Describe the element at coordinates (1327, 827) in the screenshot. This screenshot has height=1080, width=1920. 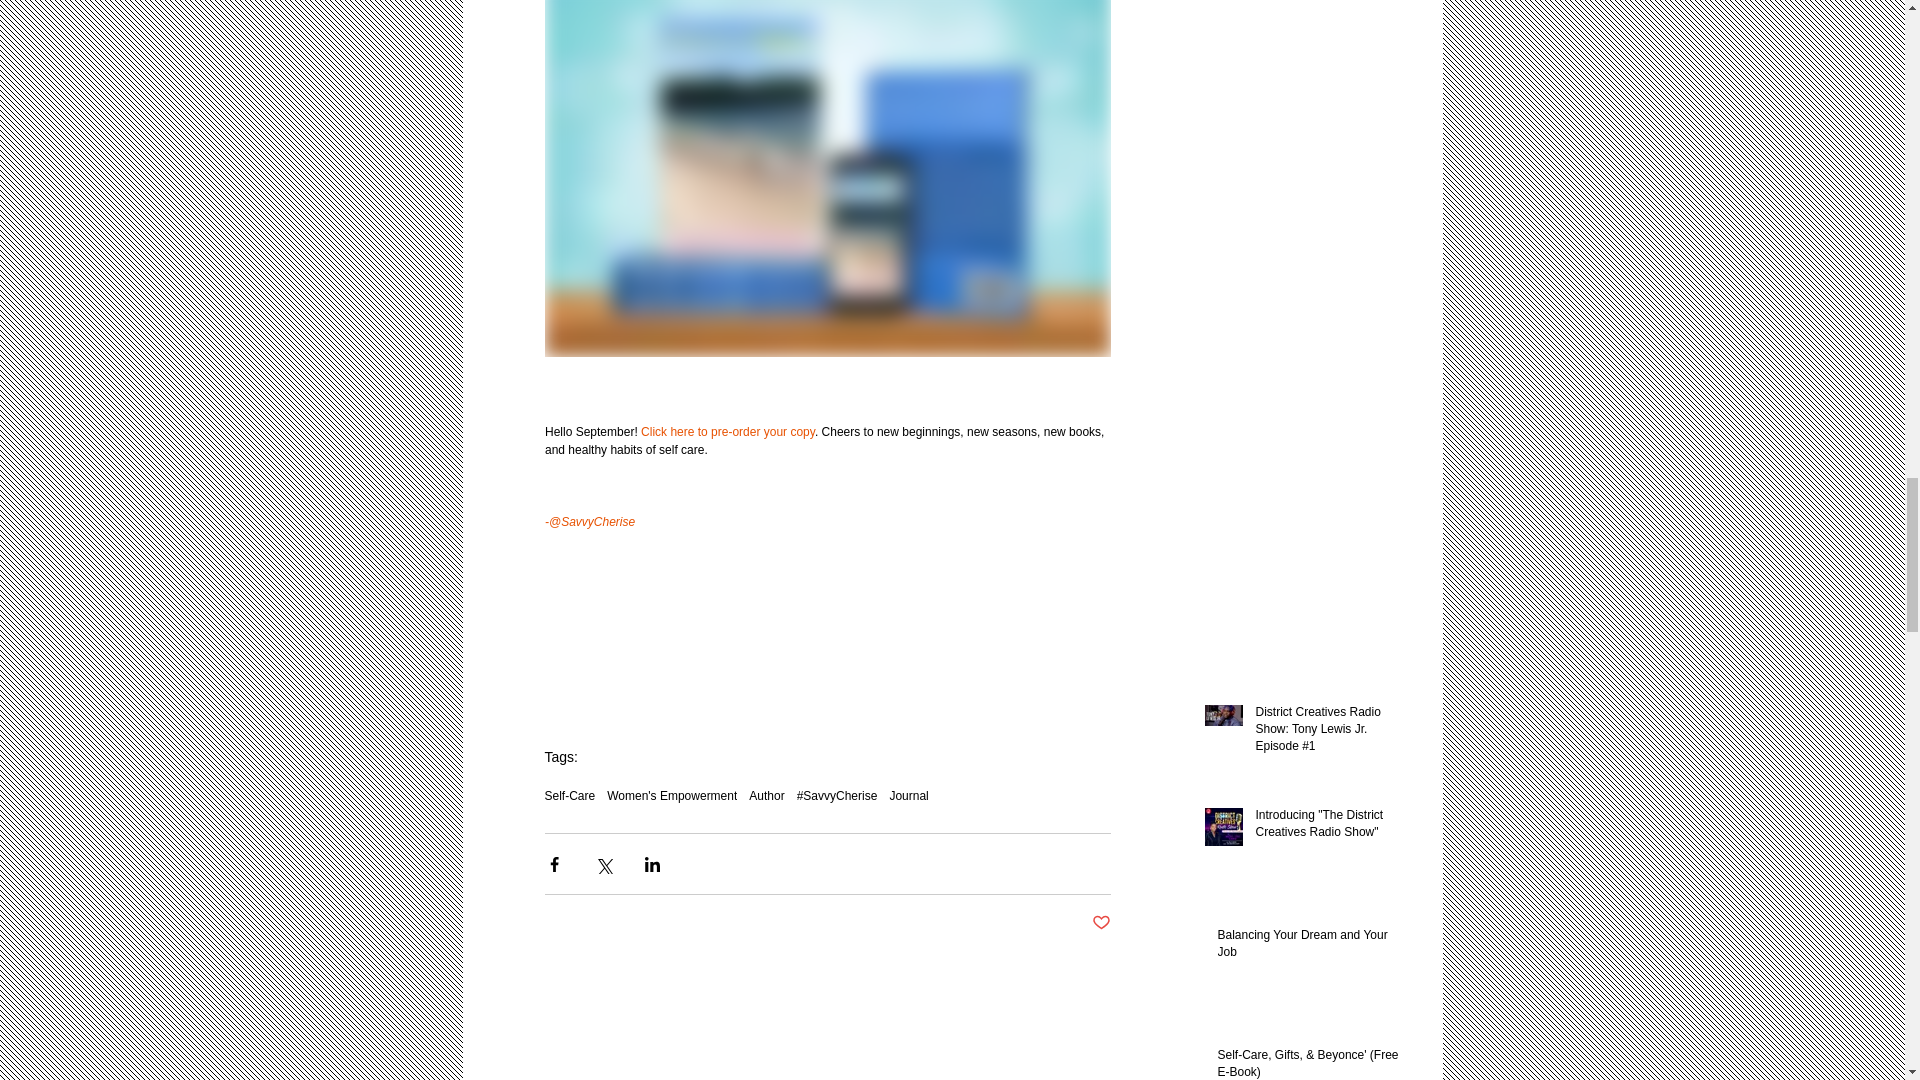
I see `Introducing "The District Creatives Radio Show"` at that location.